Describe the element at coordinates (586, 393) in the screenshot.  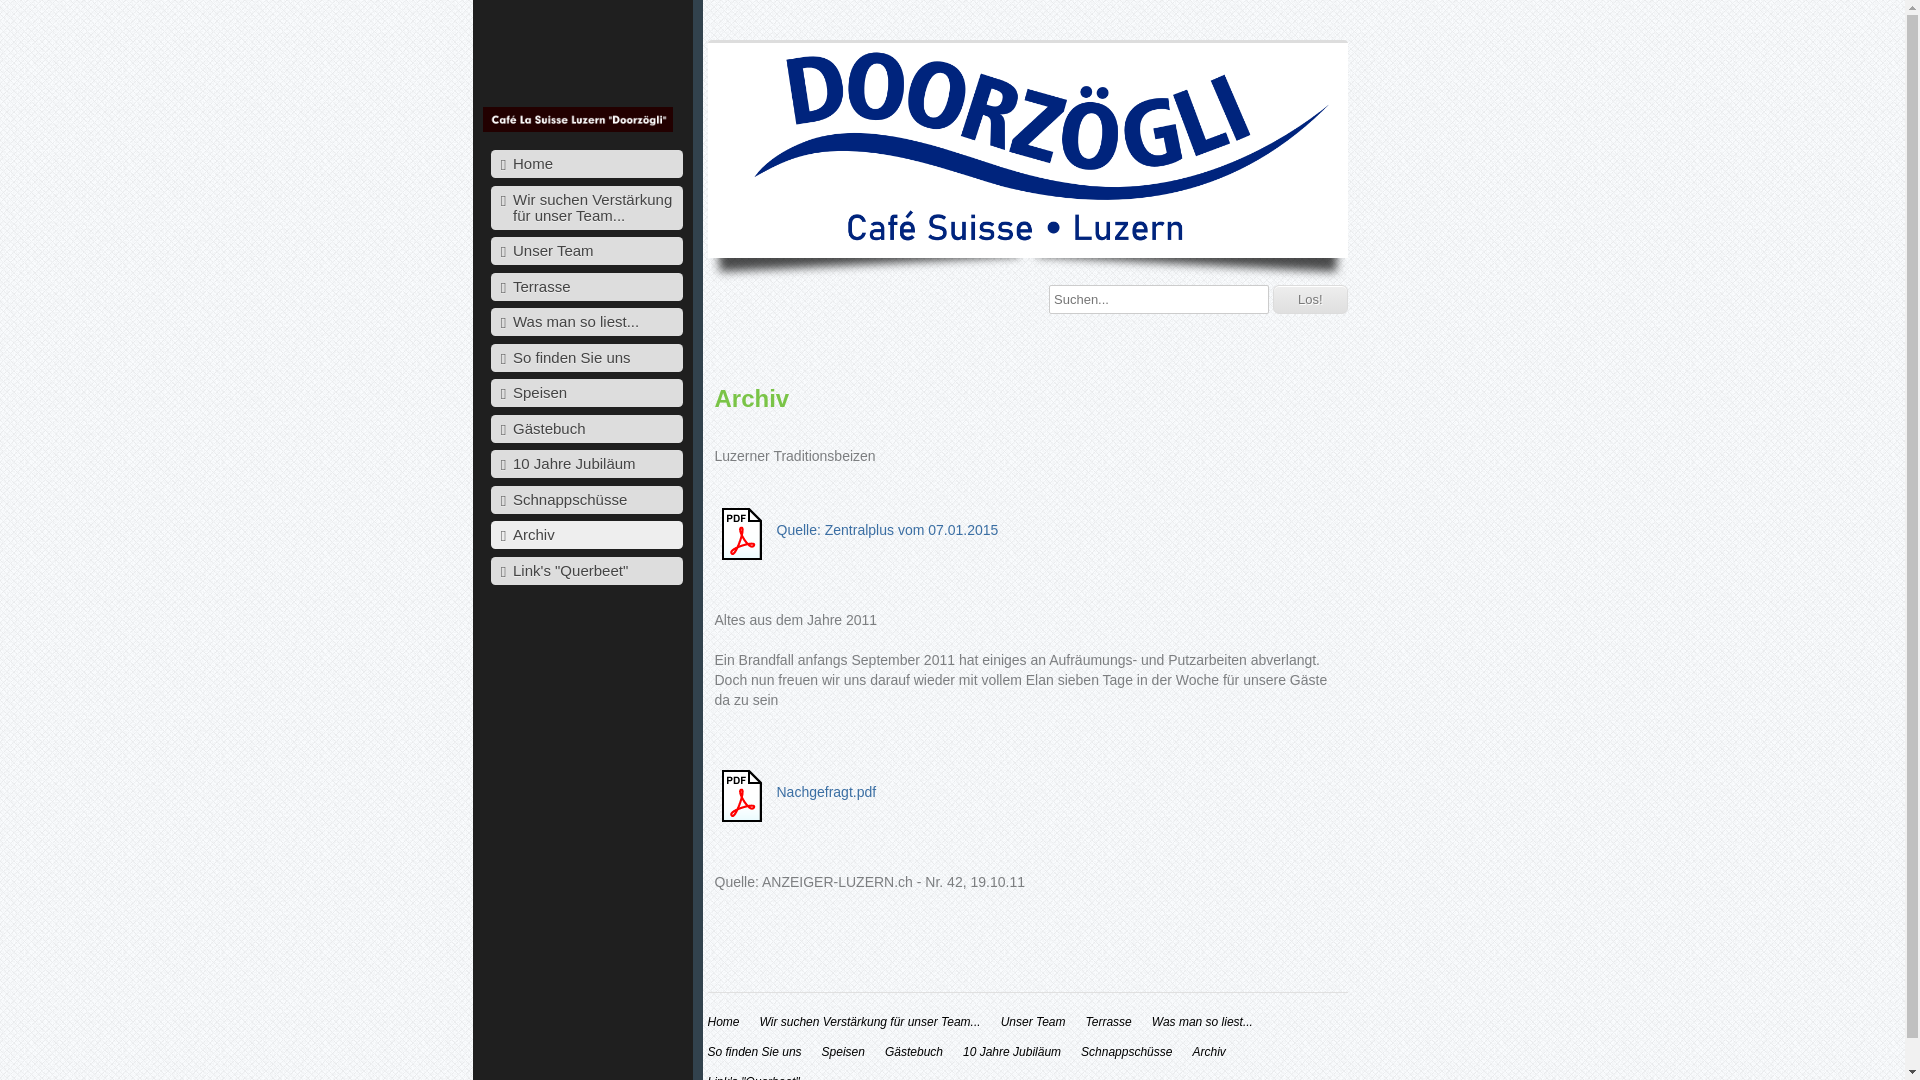
I see `Speisen` at that location.